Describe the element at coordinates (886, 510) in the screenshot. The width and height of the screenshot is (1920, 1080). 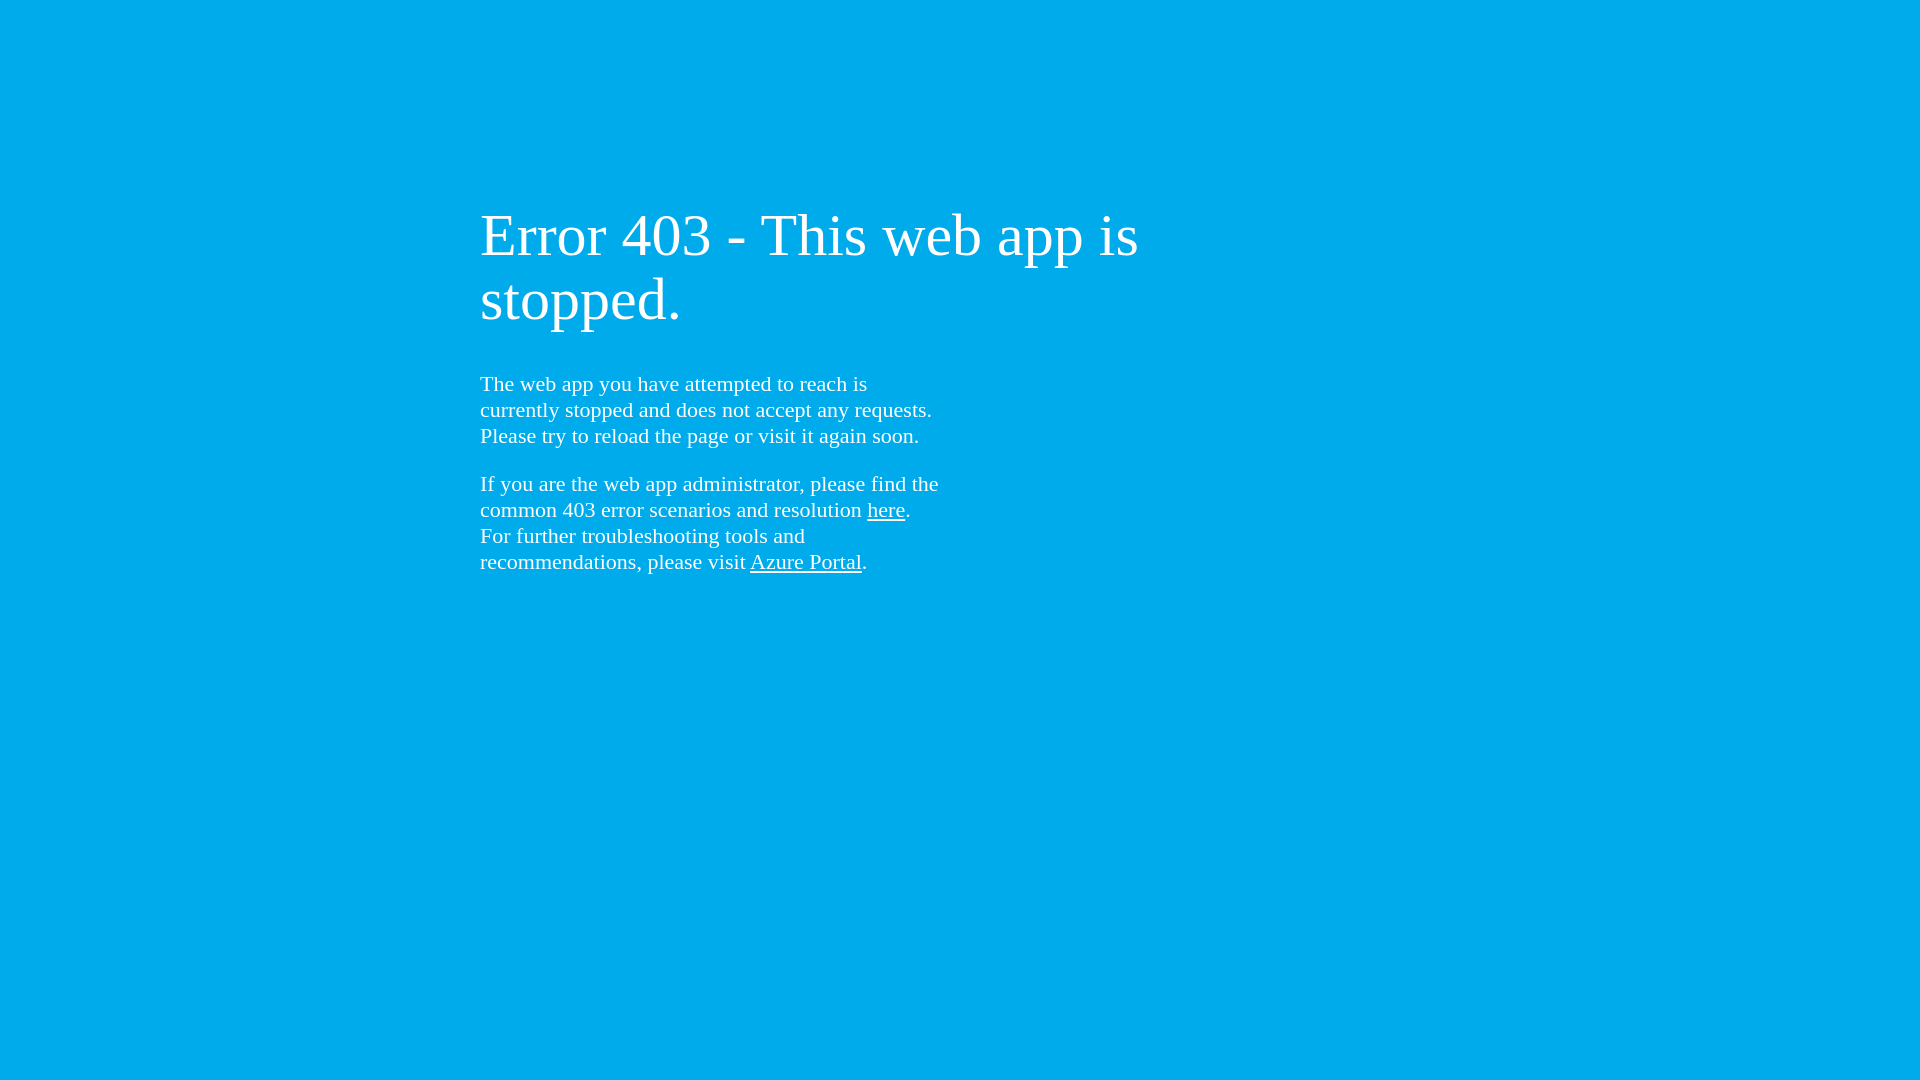
I see `here` at that location.